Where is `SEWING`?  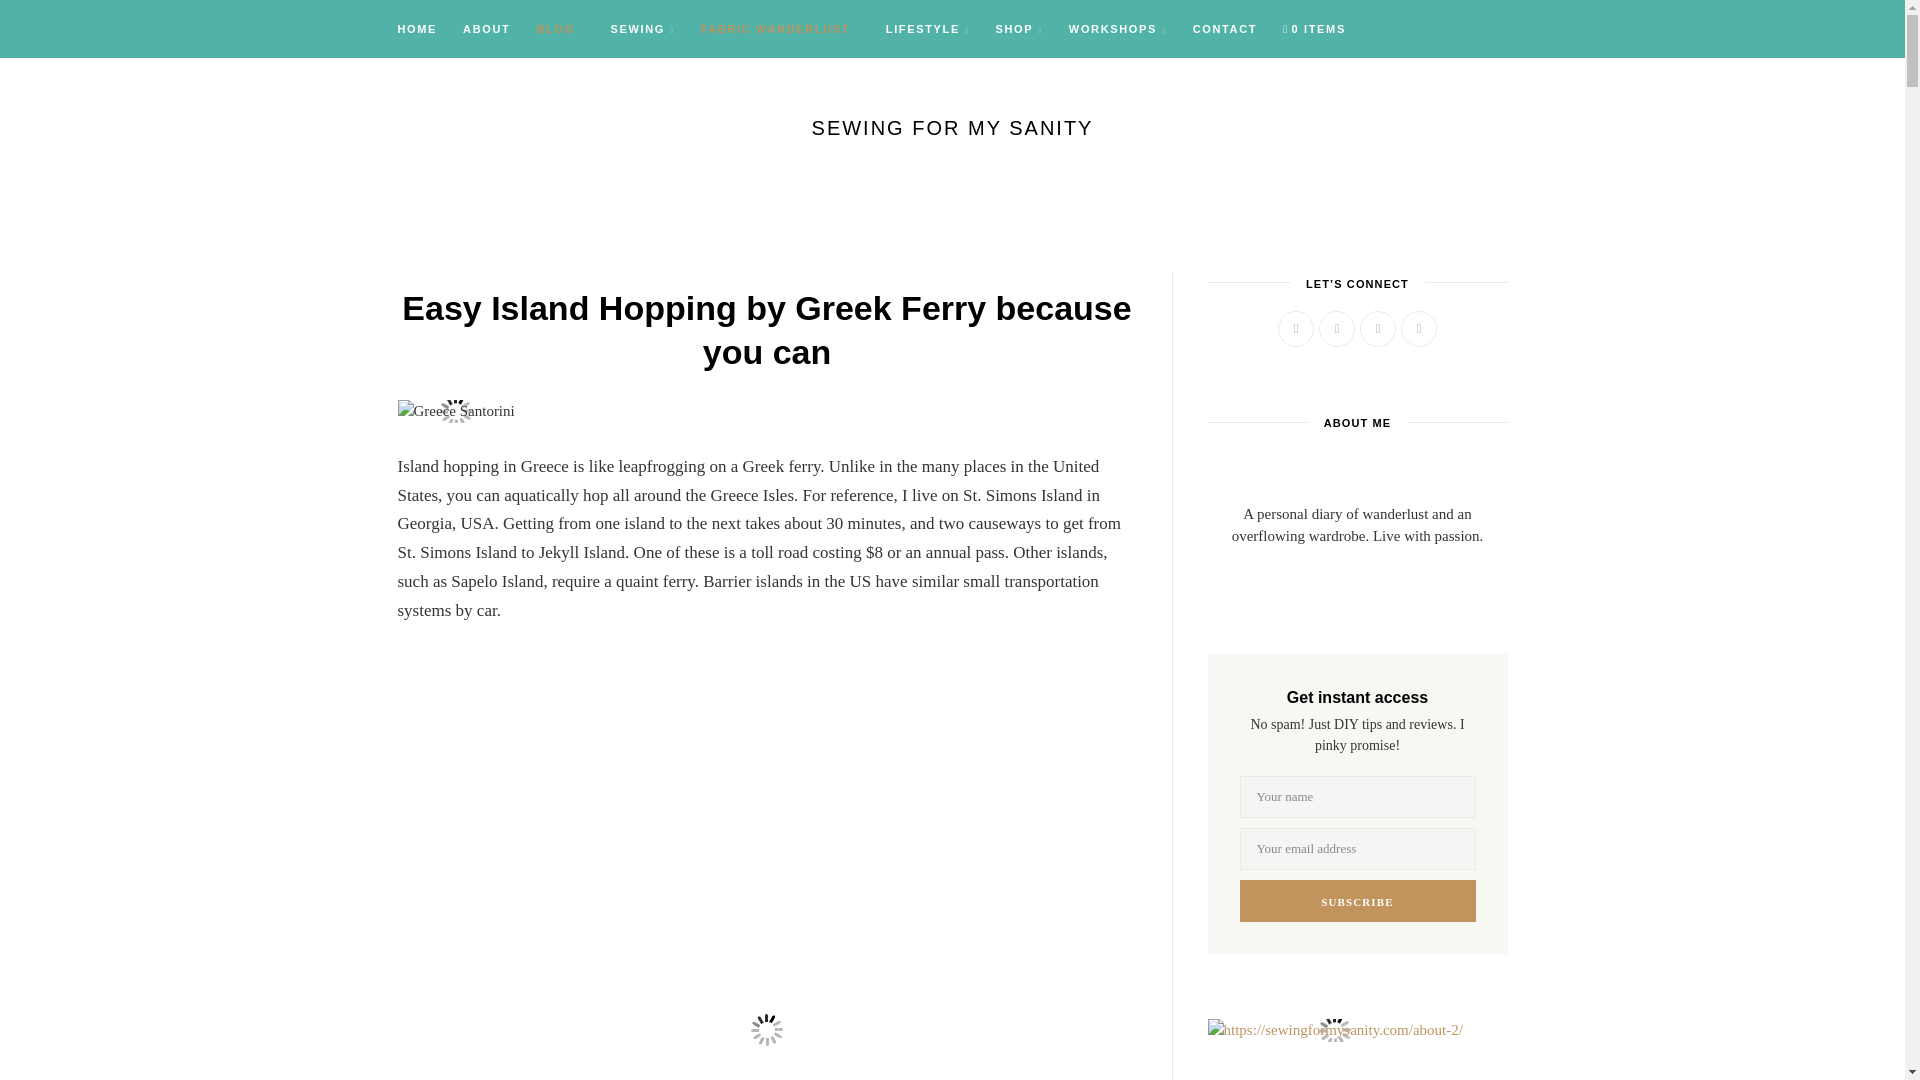 SEWING is located at coordinates (642, 30).